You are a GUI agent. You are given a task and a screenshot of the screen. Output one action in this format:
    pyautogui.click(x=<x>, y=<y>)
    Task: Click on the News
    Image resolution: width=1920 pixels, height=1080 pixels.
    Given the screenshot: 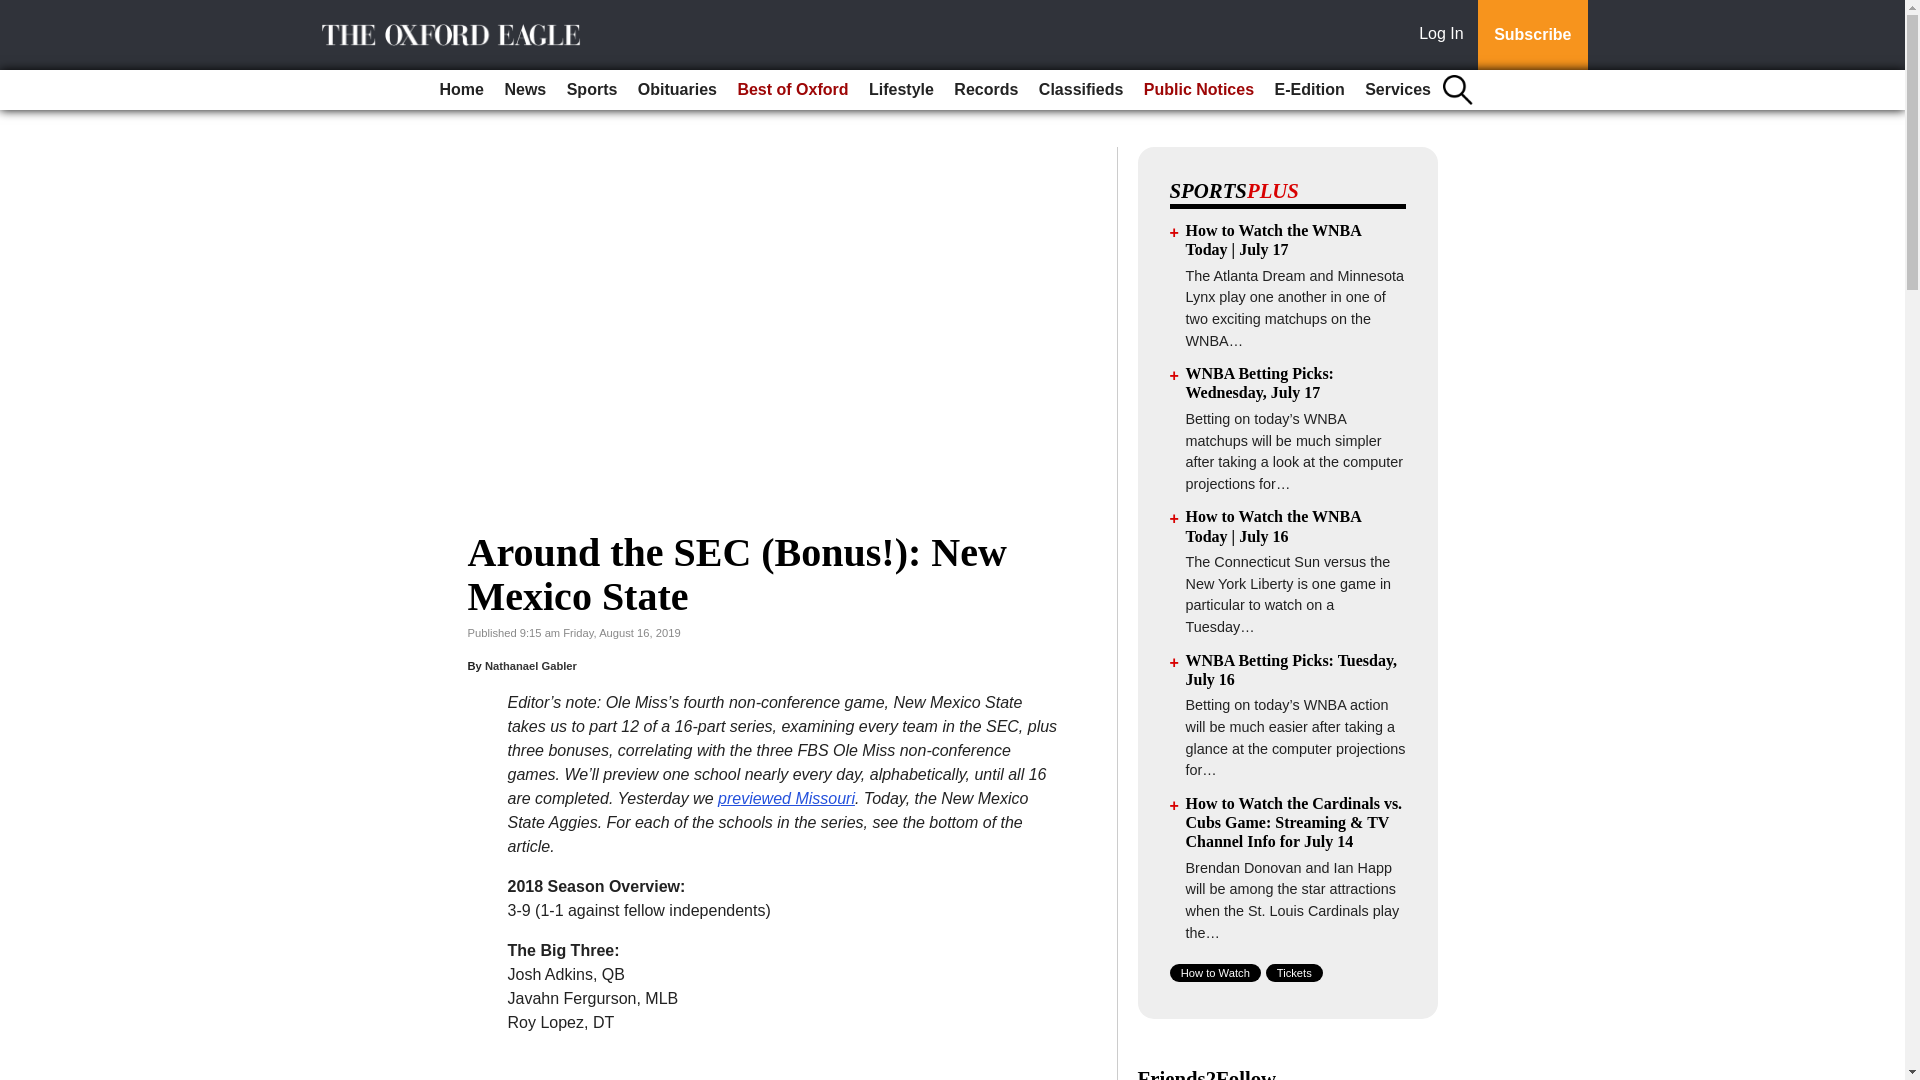 What is the action you would take?
    pyautogui.click(x=524, y=90)
    